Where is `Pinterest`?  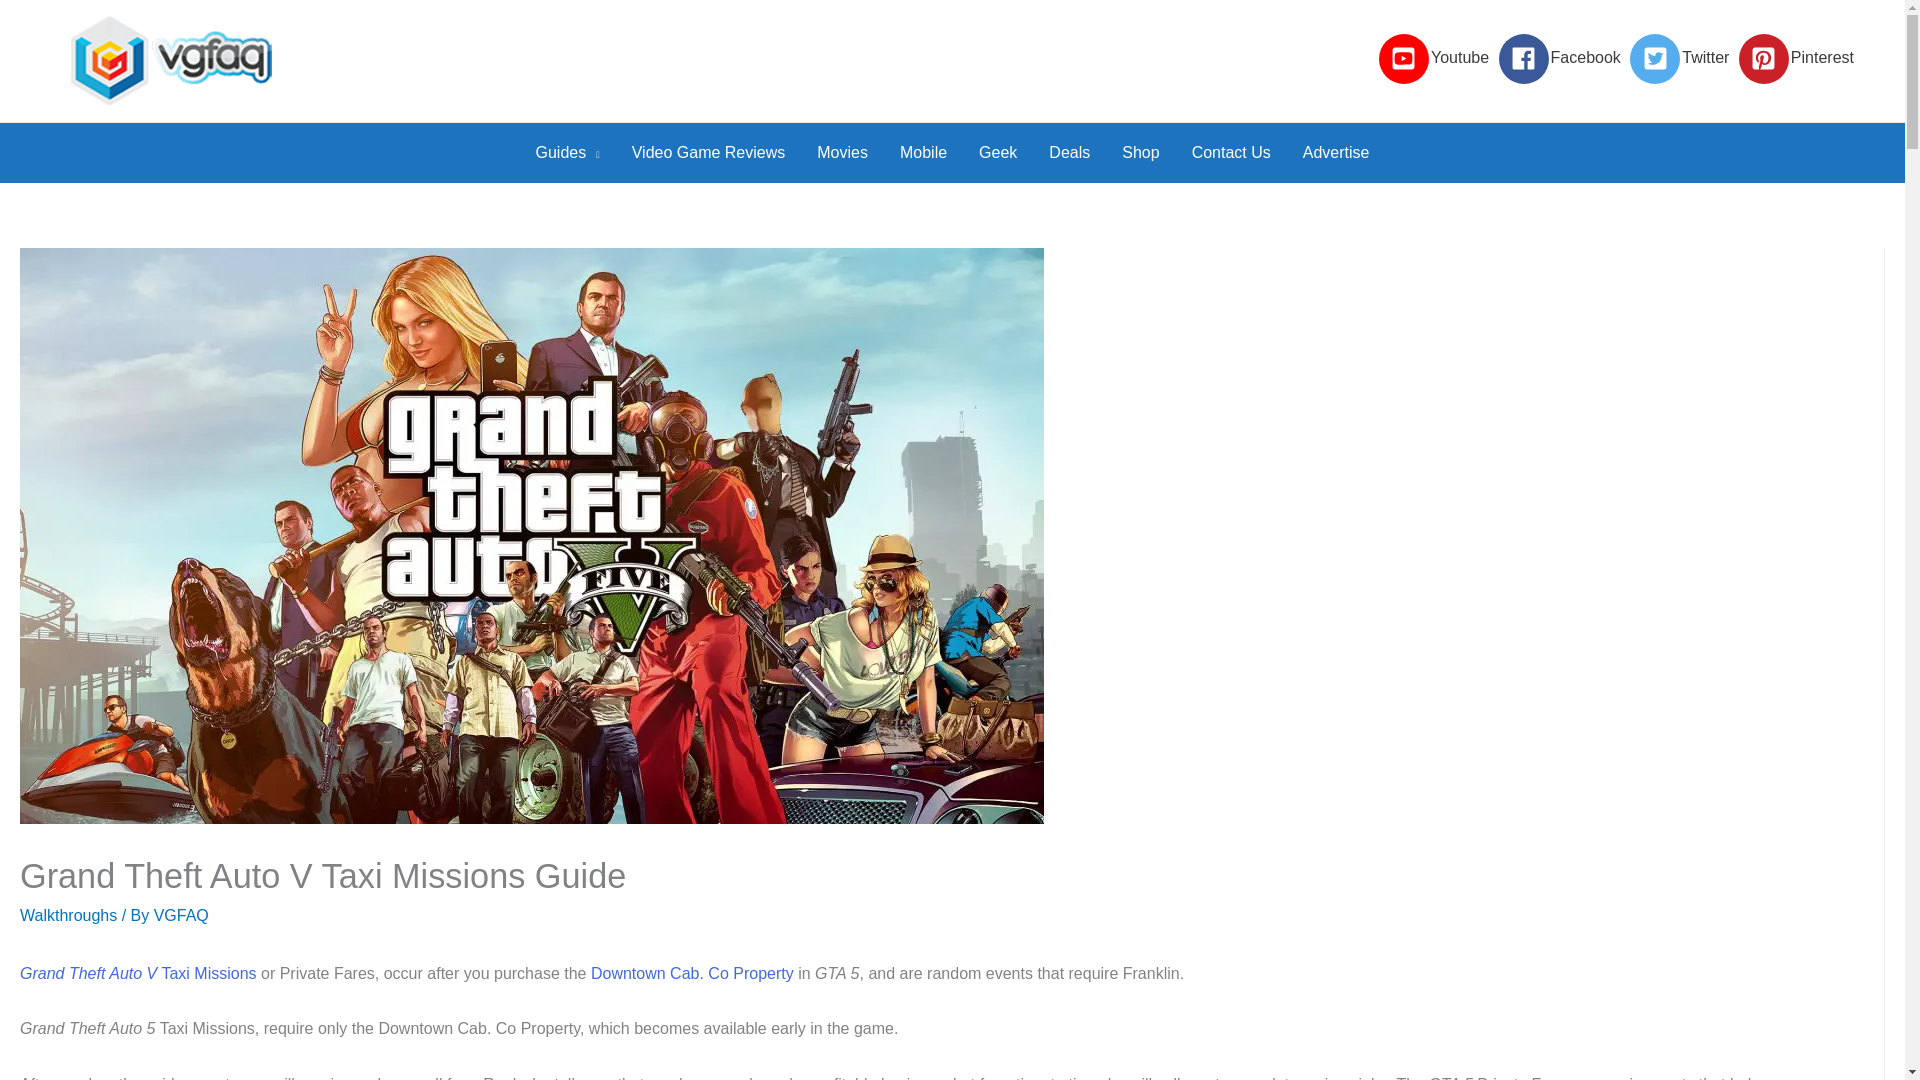
Pinterest is located at coordinates (1796, 58).